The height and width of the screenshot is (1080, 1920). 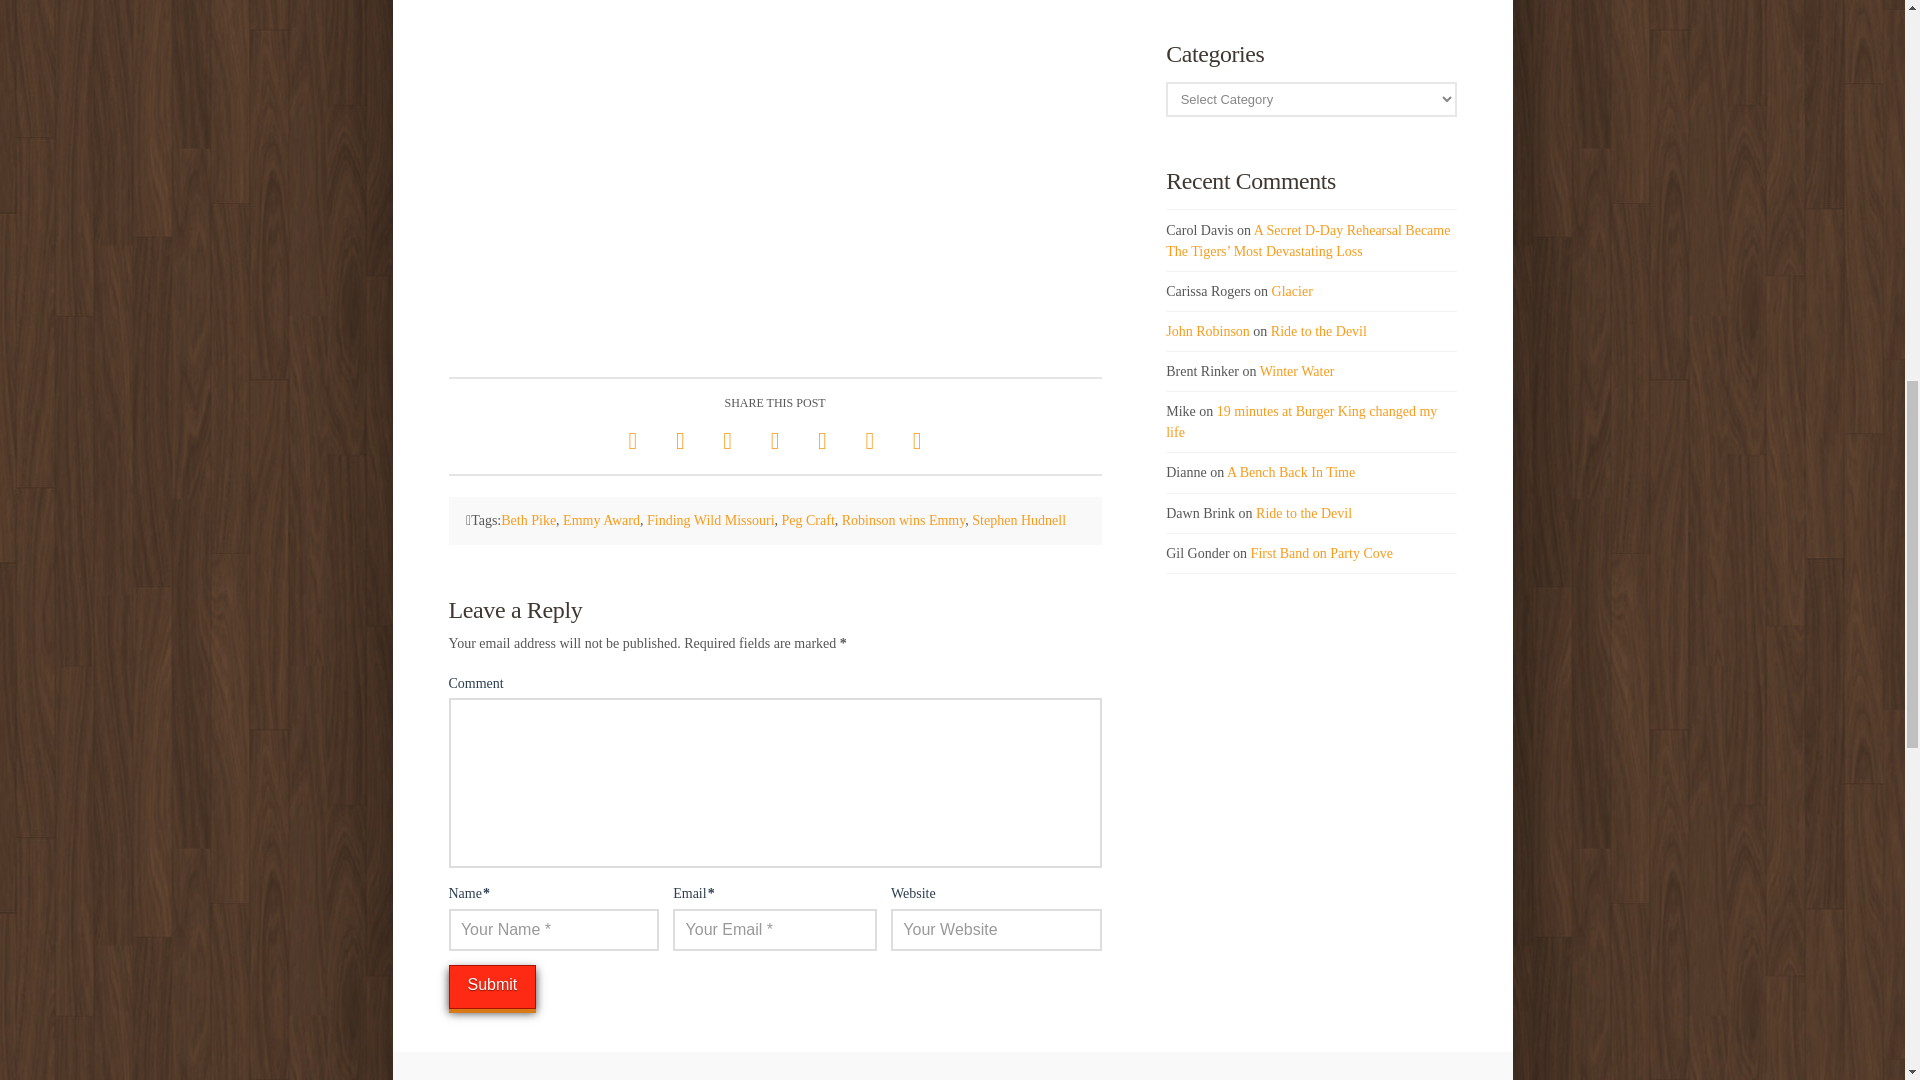 What do you see at coordinates (600, 520) in the screenshot?
I see `Emmy Award` at bounding box center [600, 520].